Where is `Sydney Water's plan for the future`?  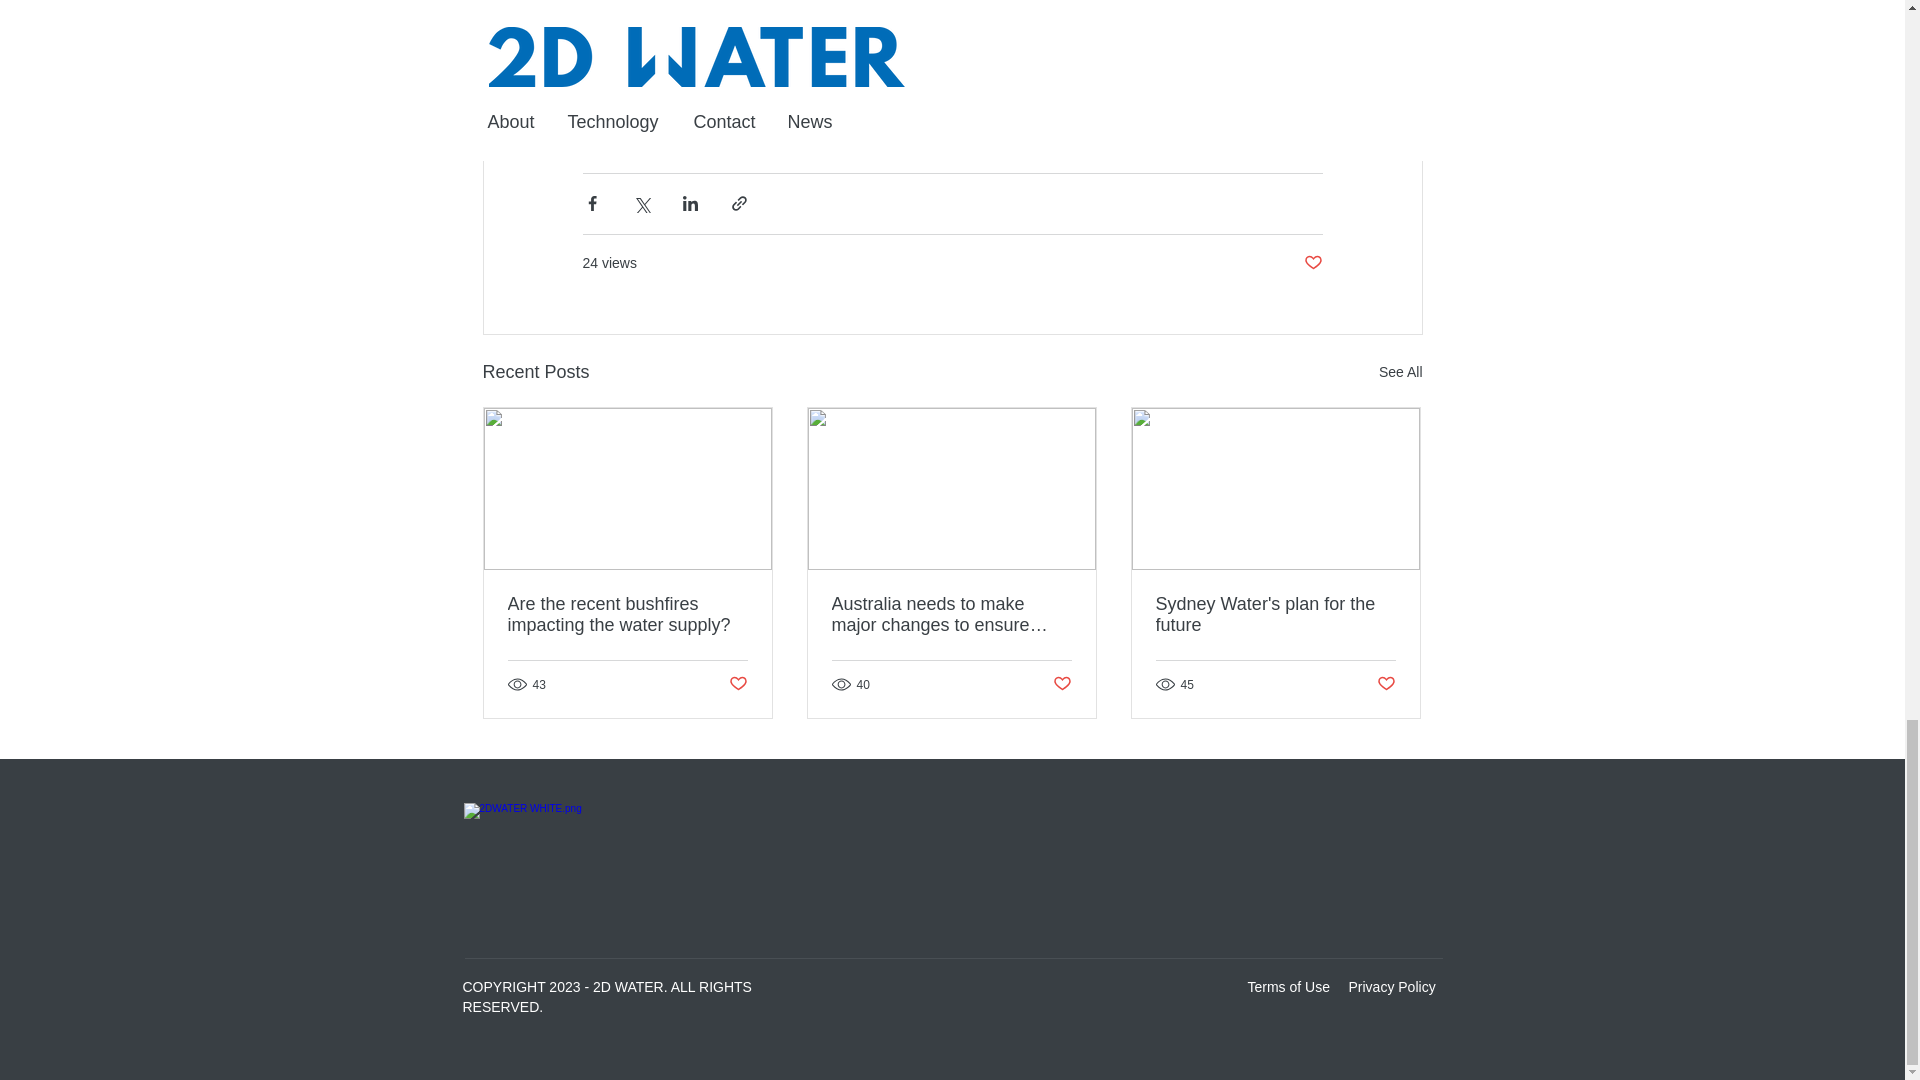
Sydney Water's plan for the future is located at coordinates (1275, 615).